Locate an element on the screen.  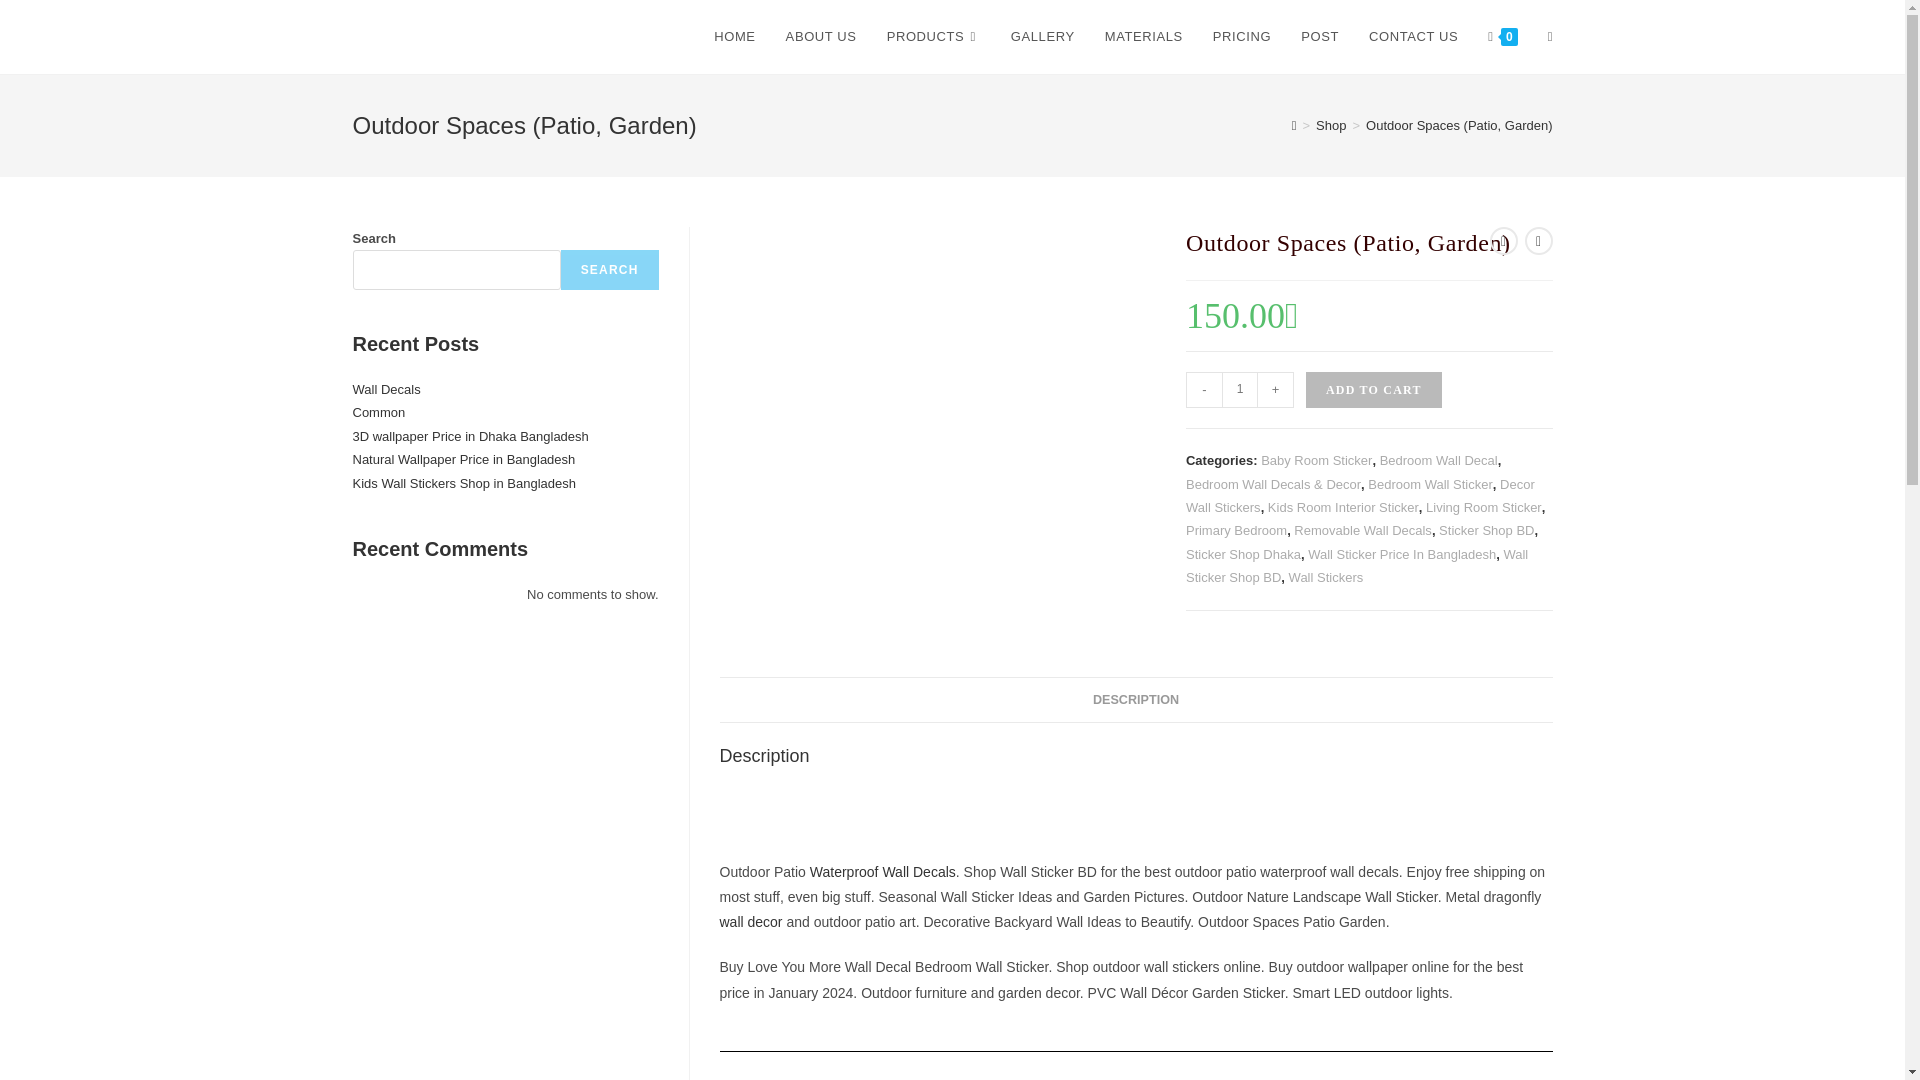
CONTACT US is located at coordinates (1412, 37).